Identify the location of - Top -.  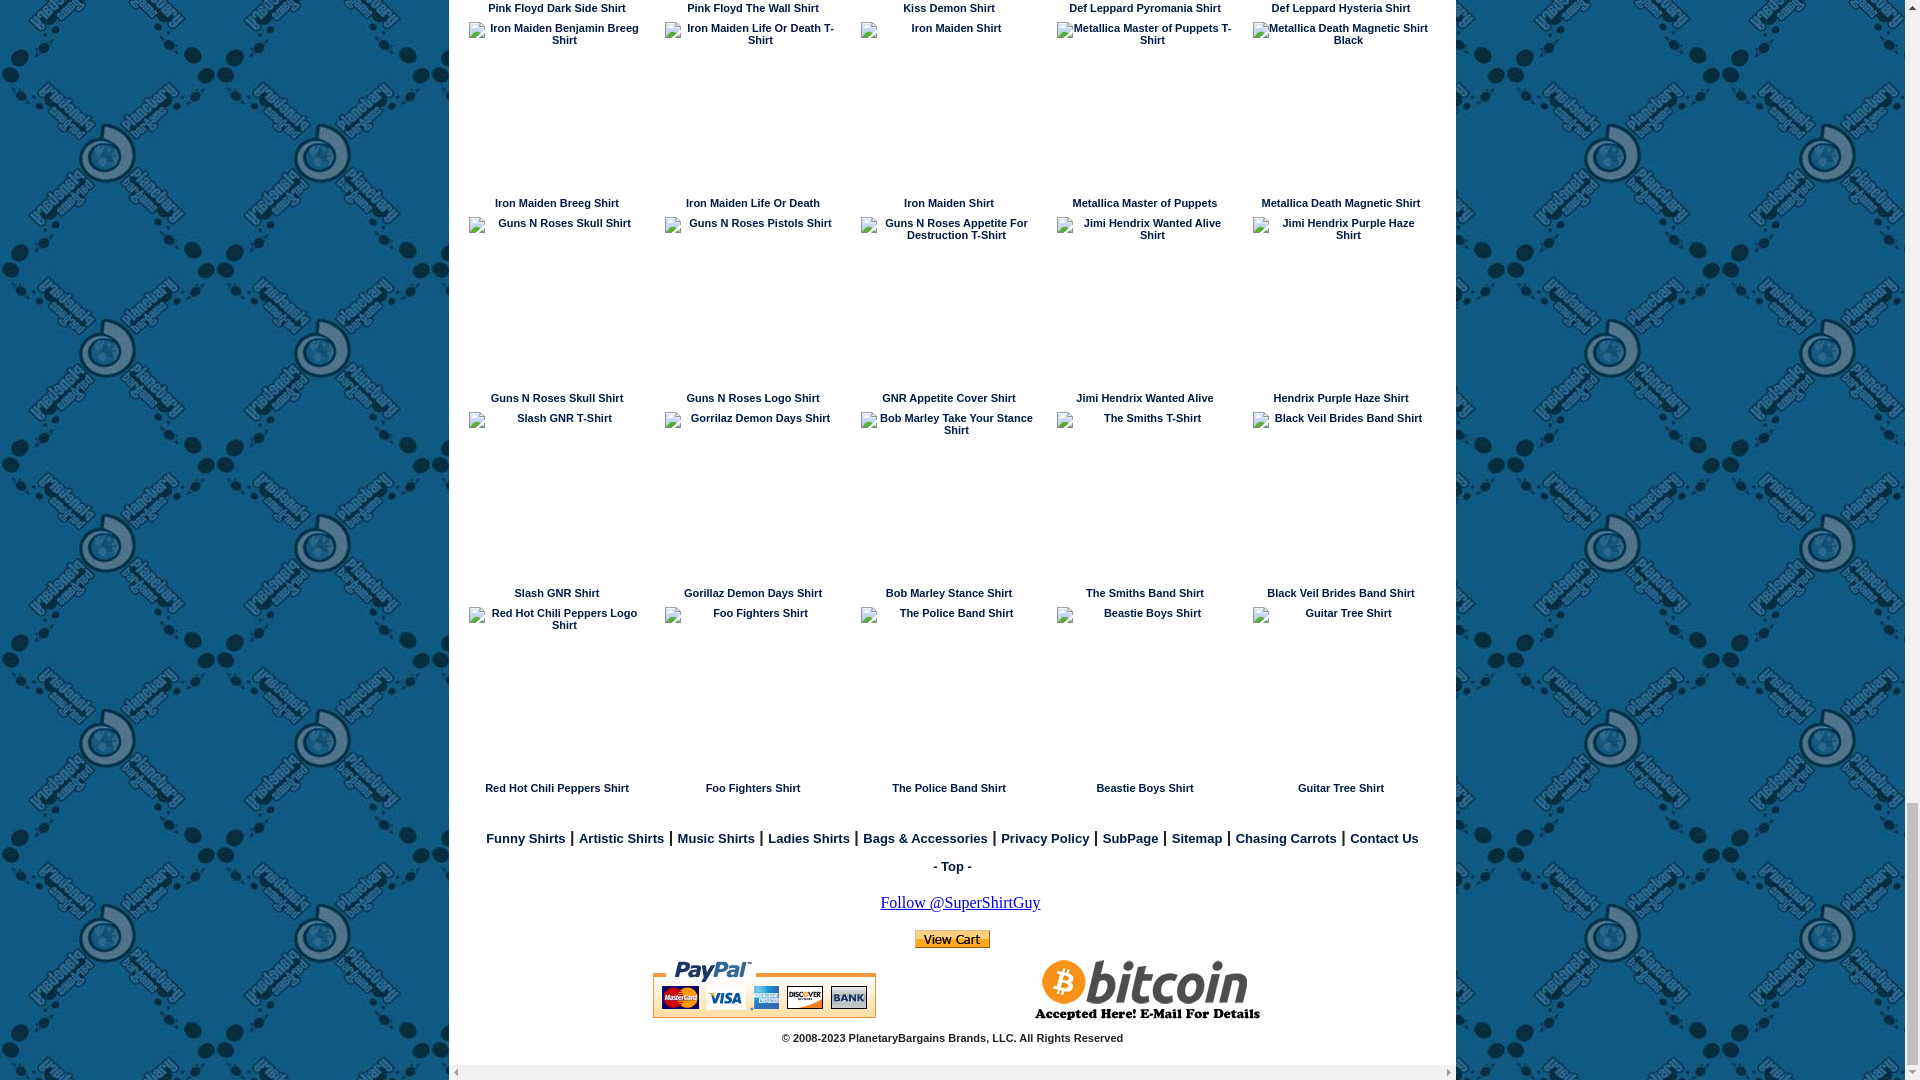
(952, 866).